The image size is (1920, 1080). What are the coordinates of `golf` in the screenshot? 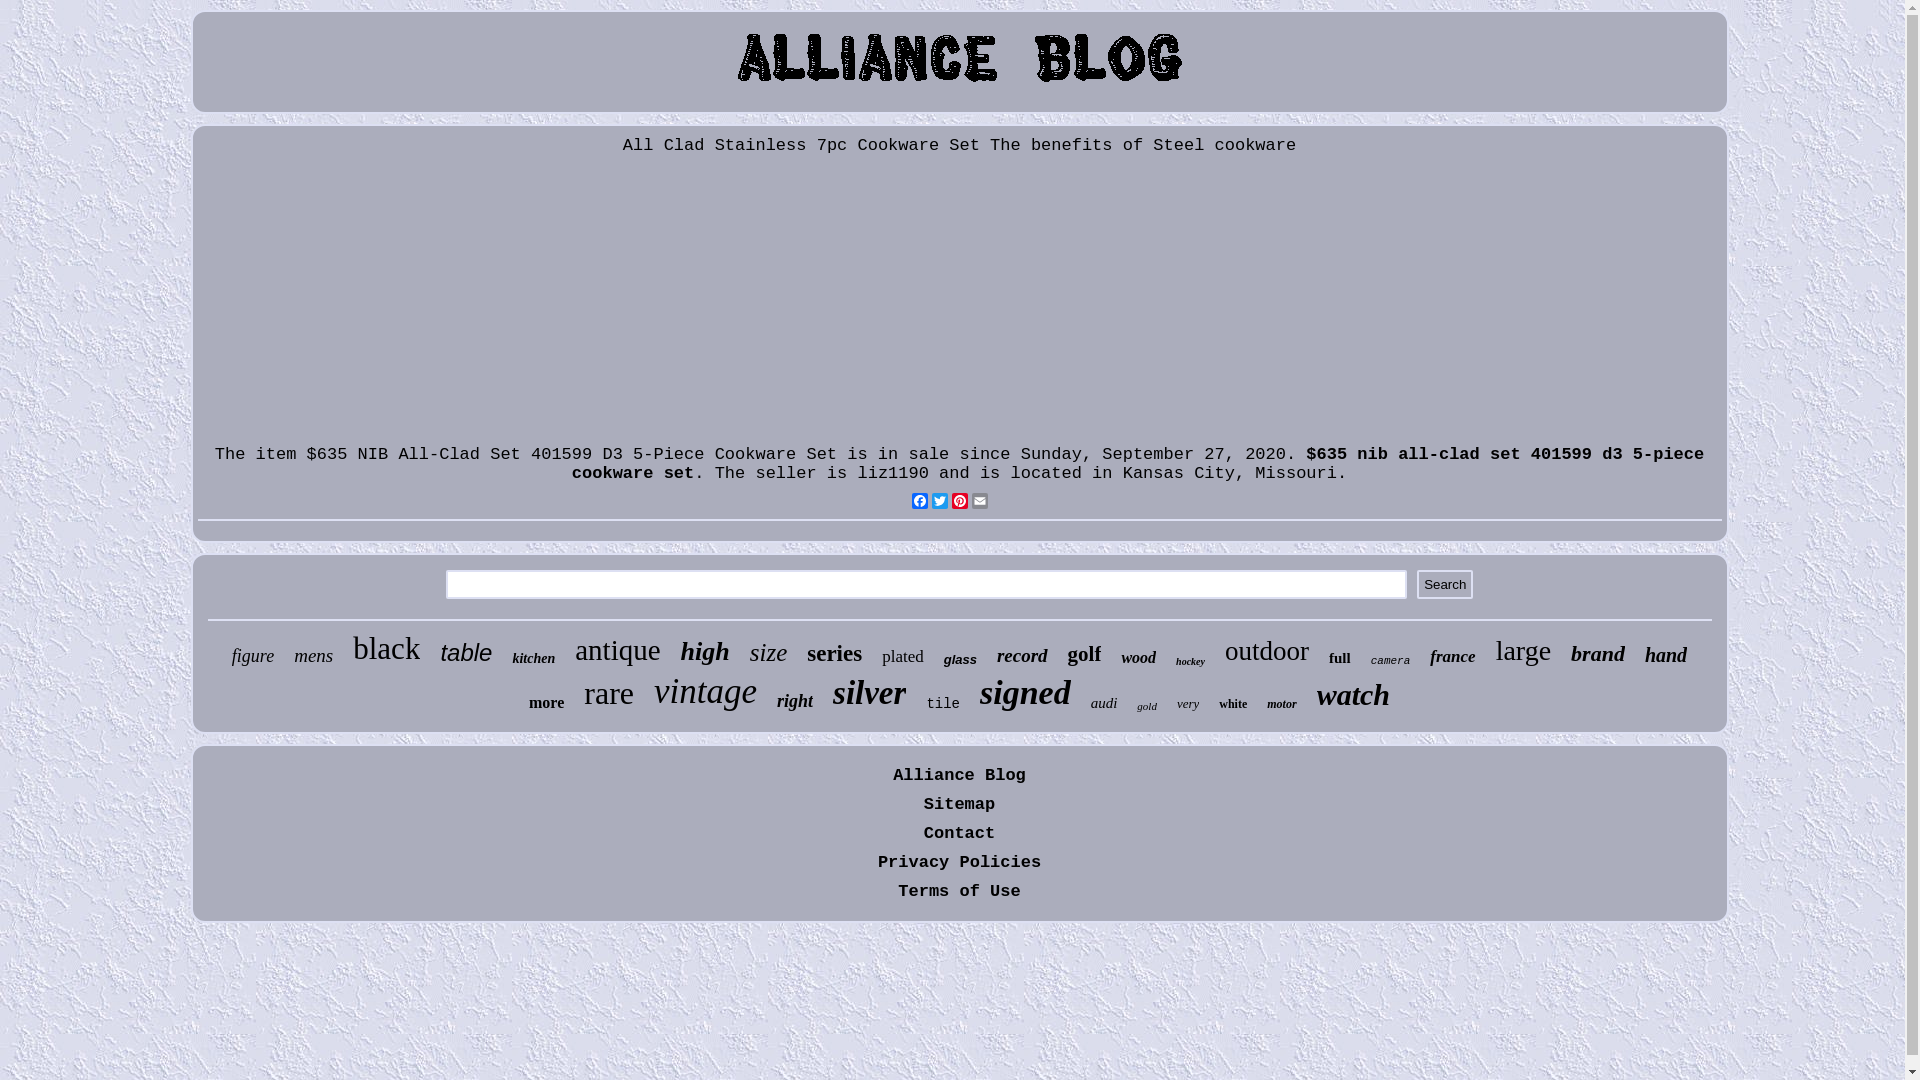 It's located at (1085, 654).